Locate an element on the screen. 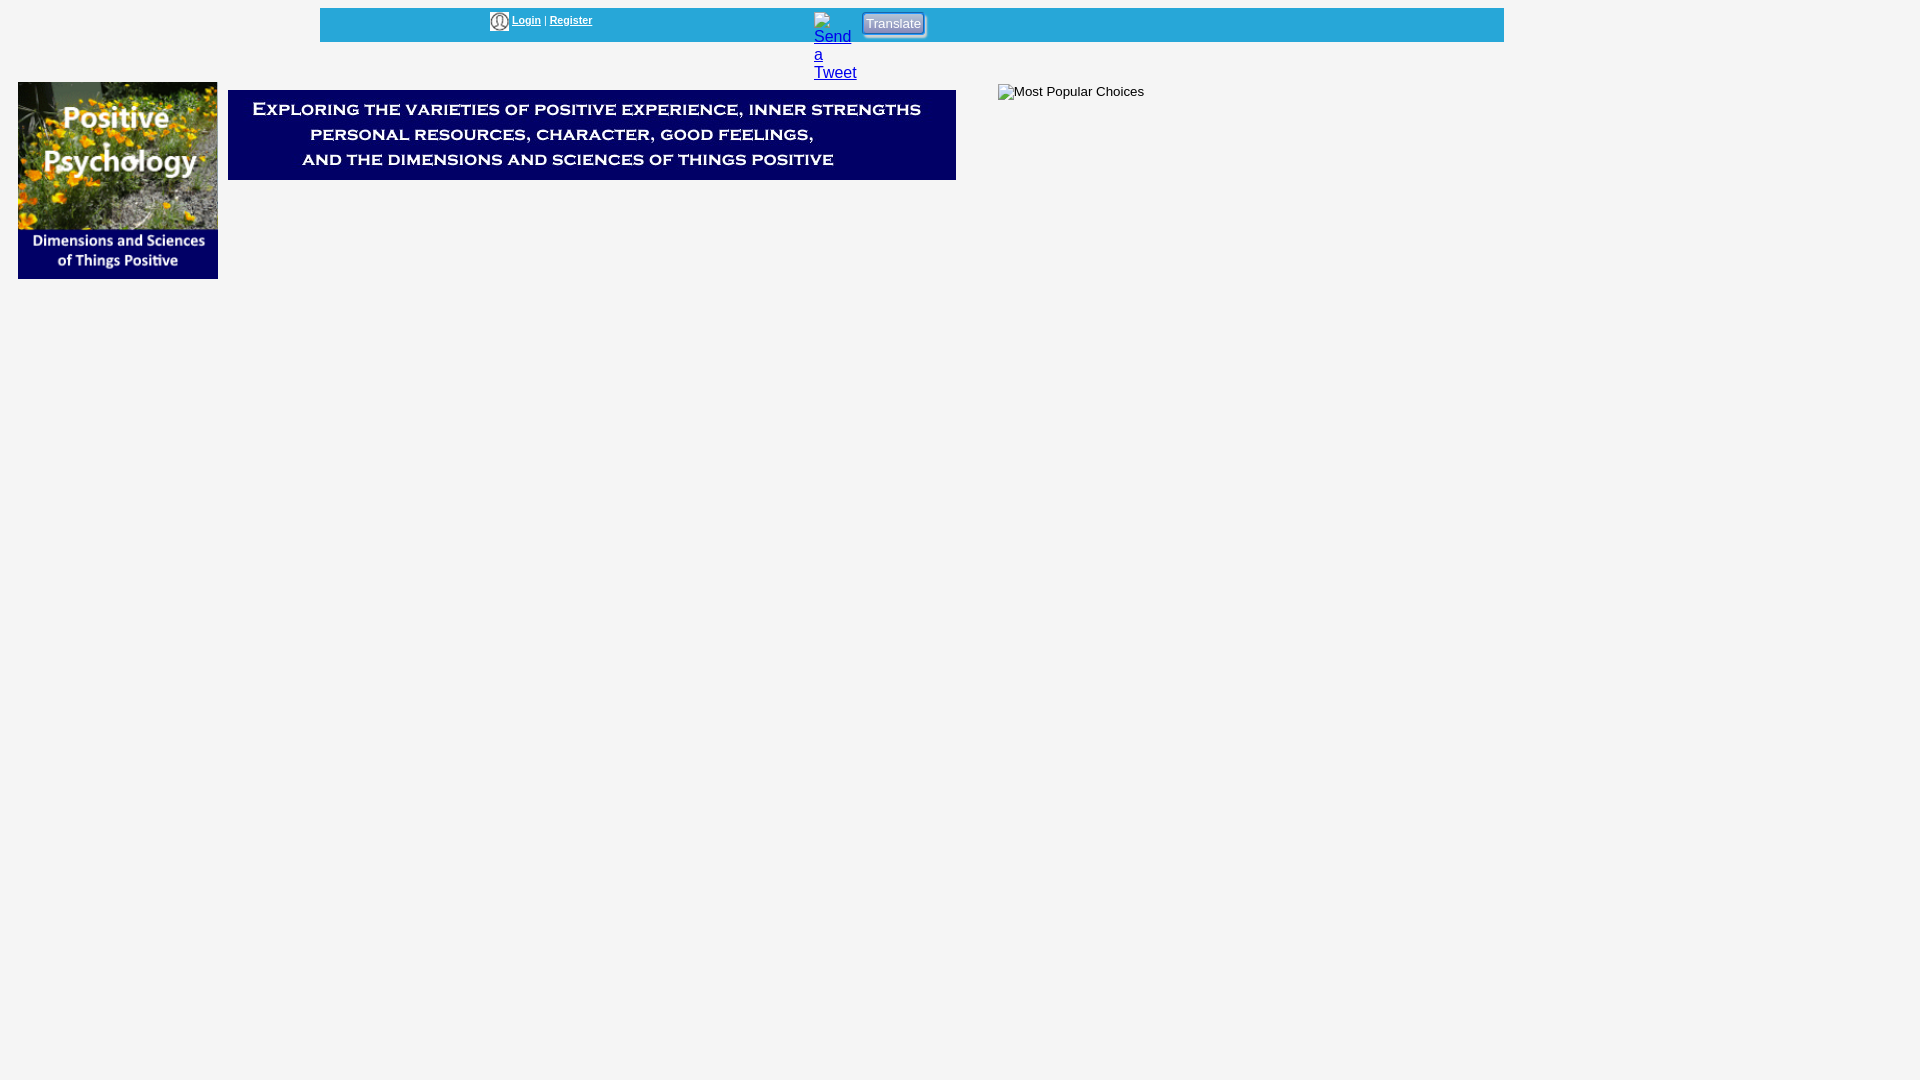 This screenshot has width=1920, height=1080. Register is located at coordinates (571, 20).